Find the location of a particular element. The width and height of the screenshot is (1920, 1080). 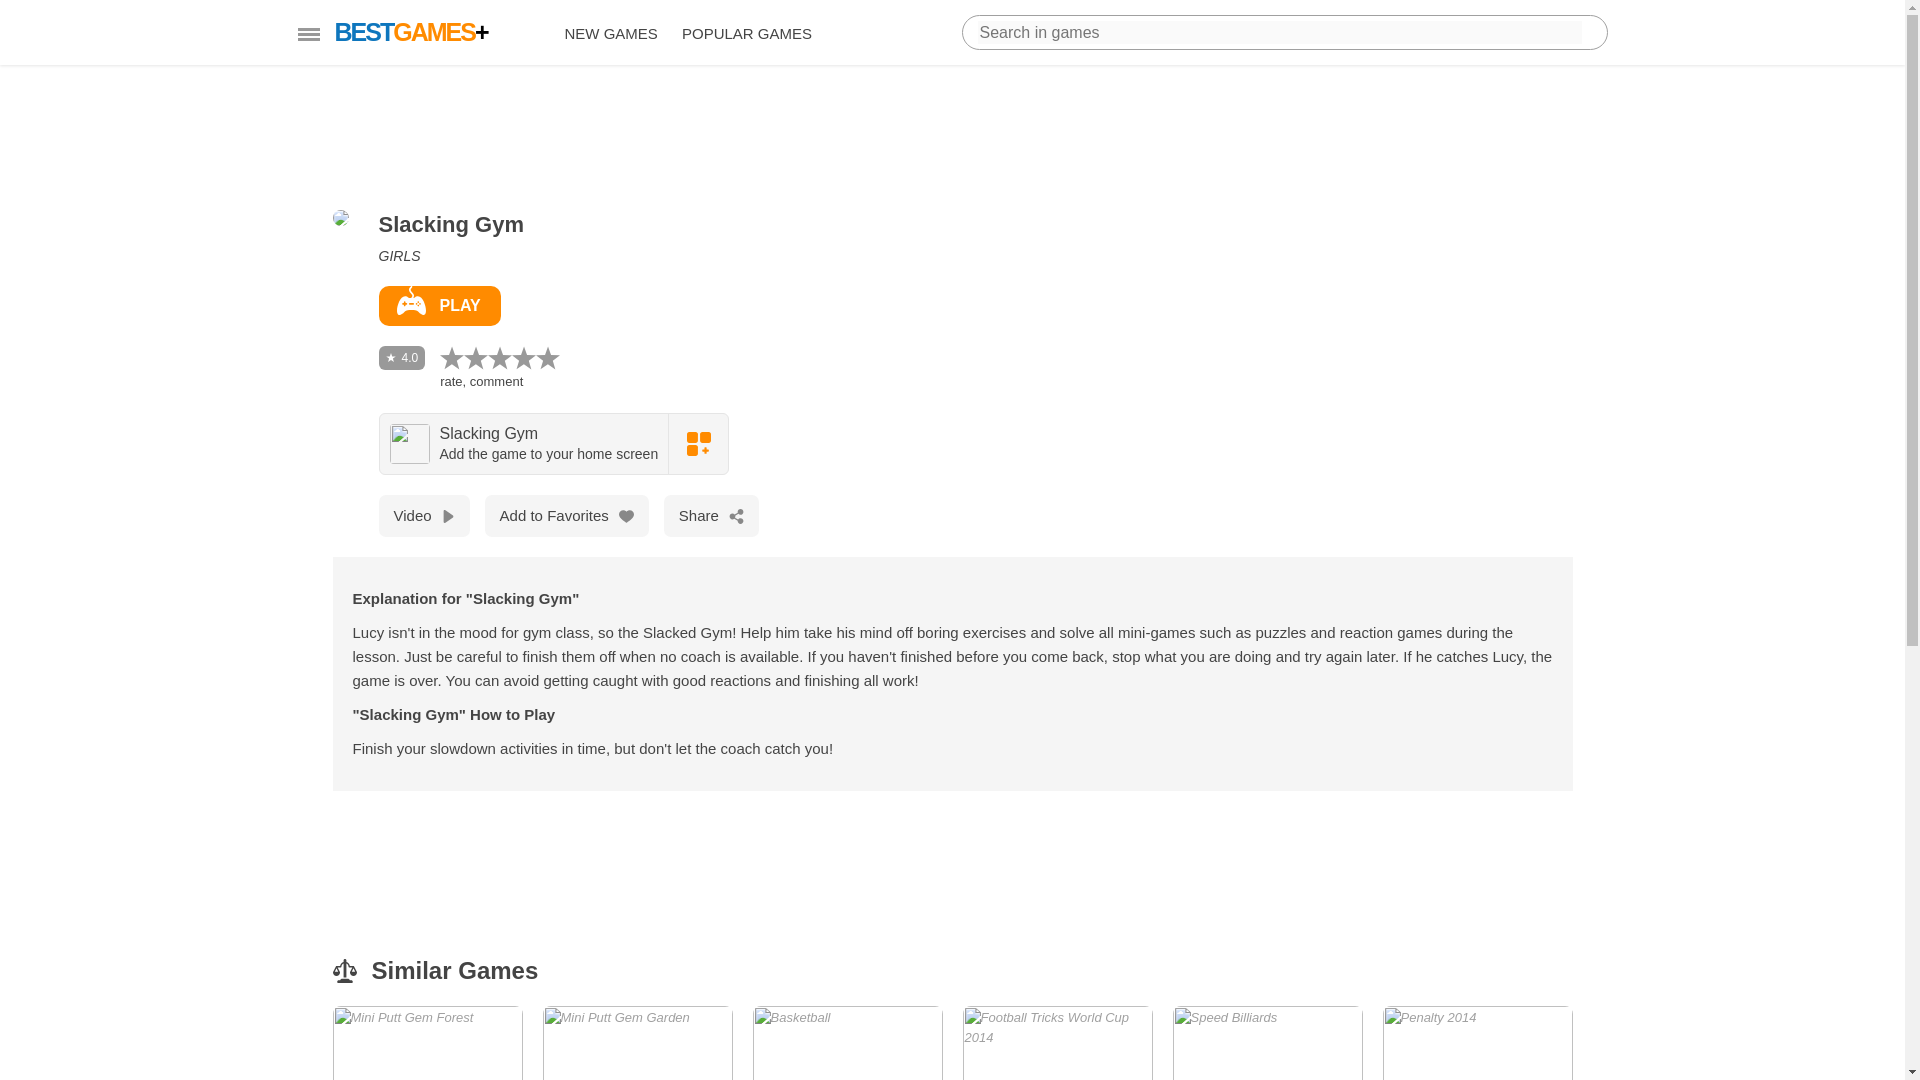

Speed Billiards is located at coordinates (1477, 1042).